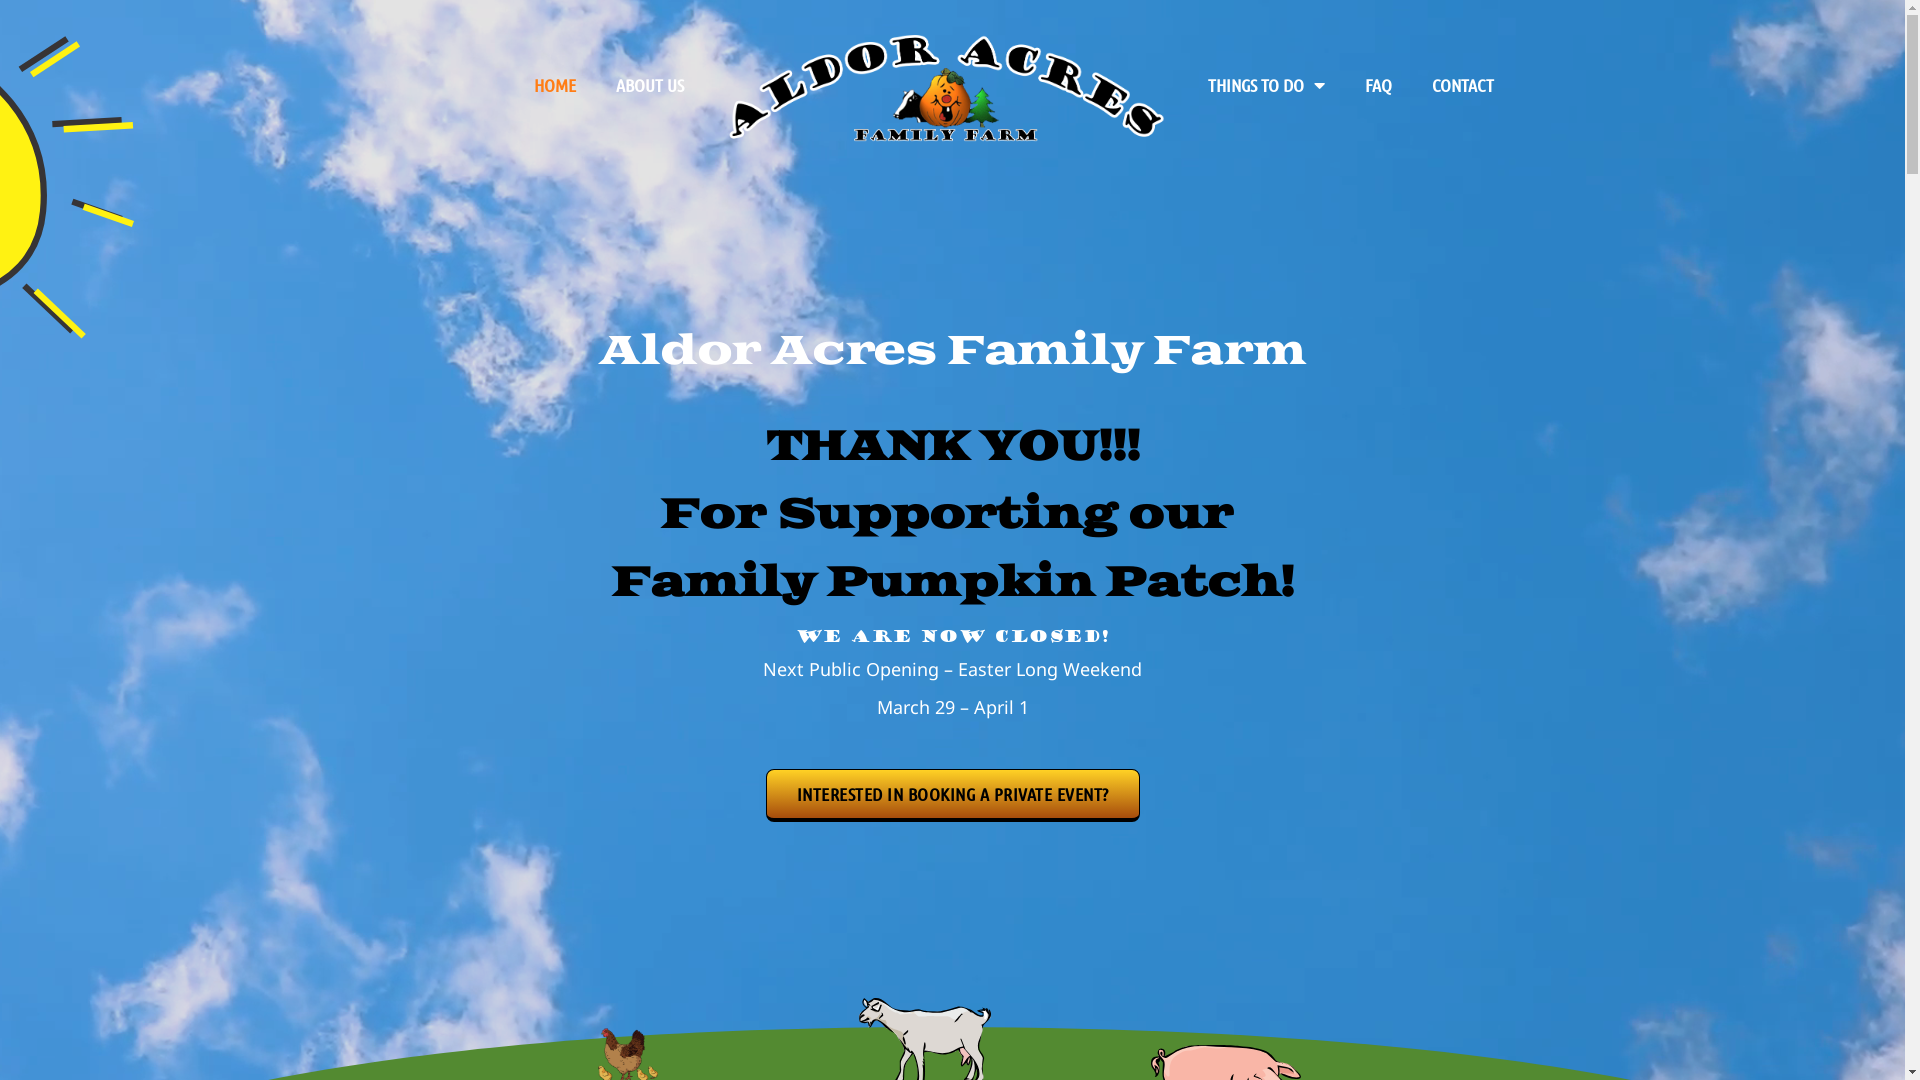 The width and height of the screenshot is (1920, 1080). What do you see at coordinates (1378, 85) in the screenshot?
I see `FAQ` at bounding box center [1378, 85].